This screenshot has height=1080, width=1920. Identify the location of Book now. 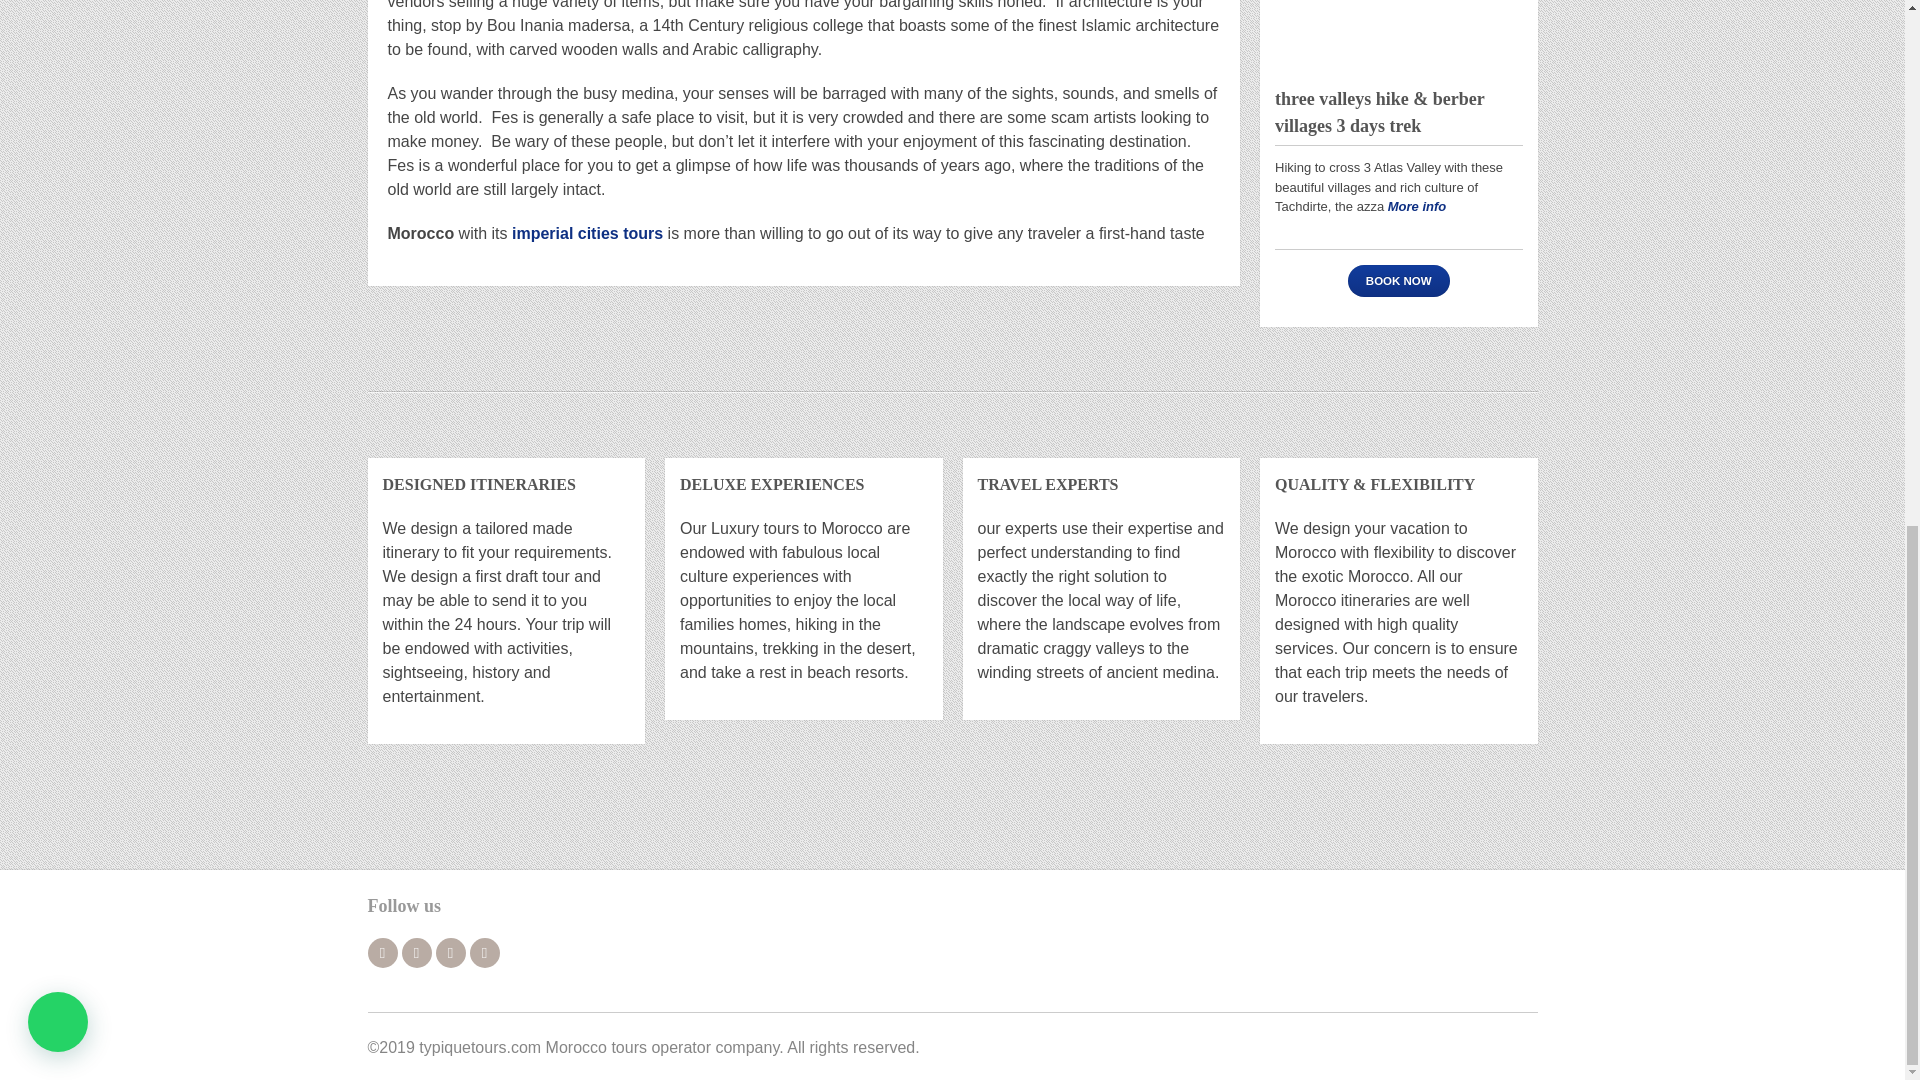
(1398, 280).